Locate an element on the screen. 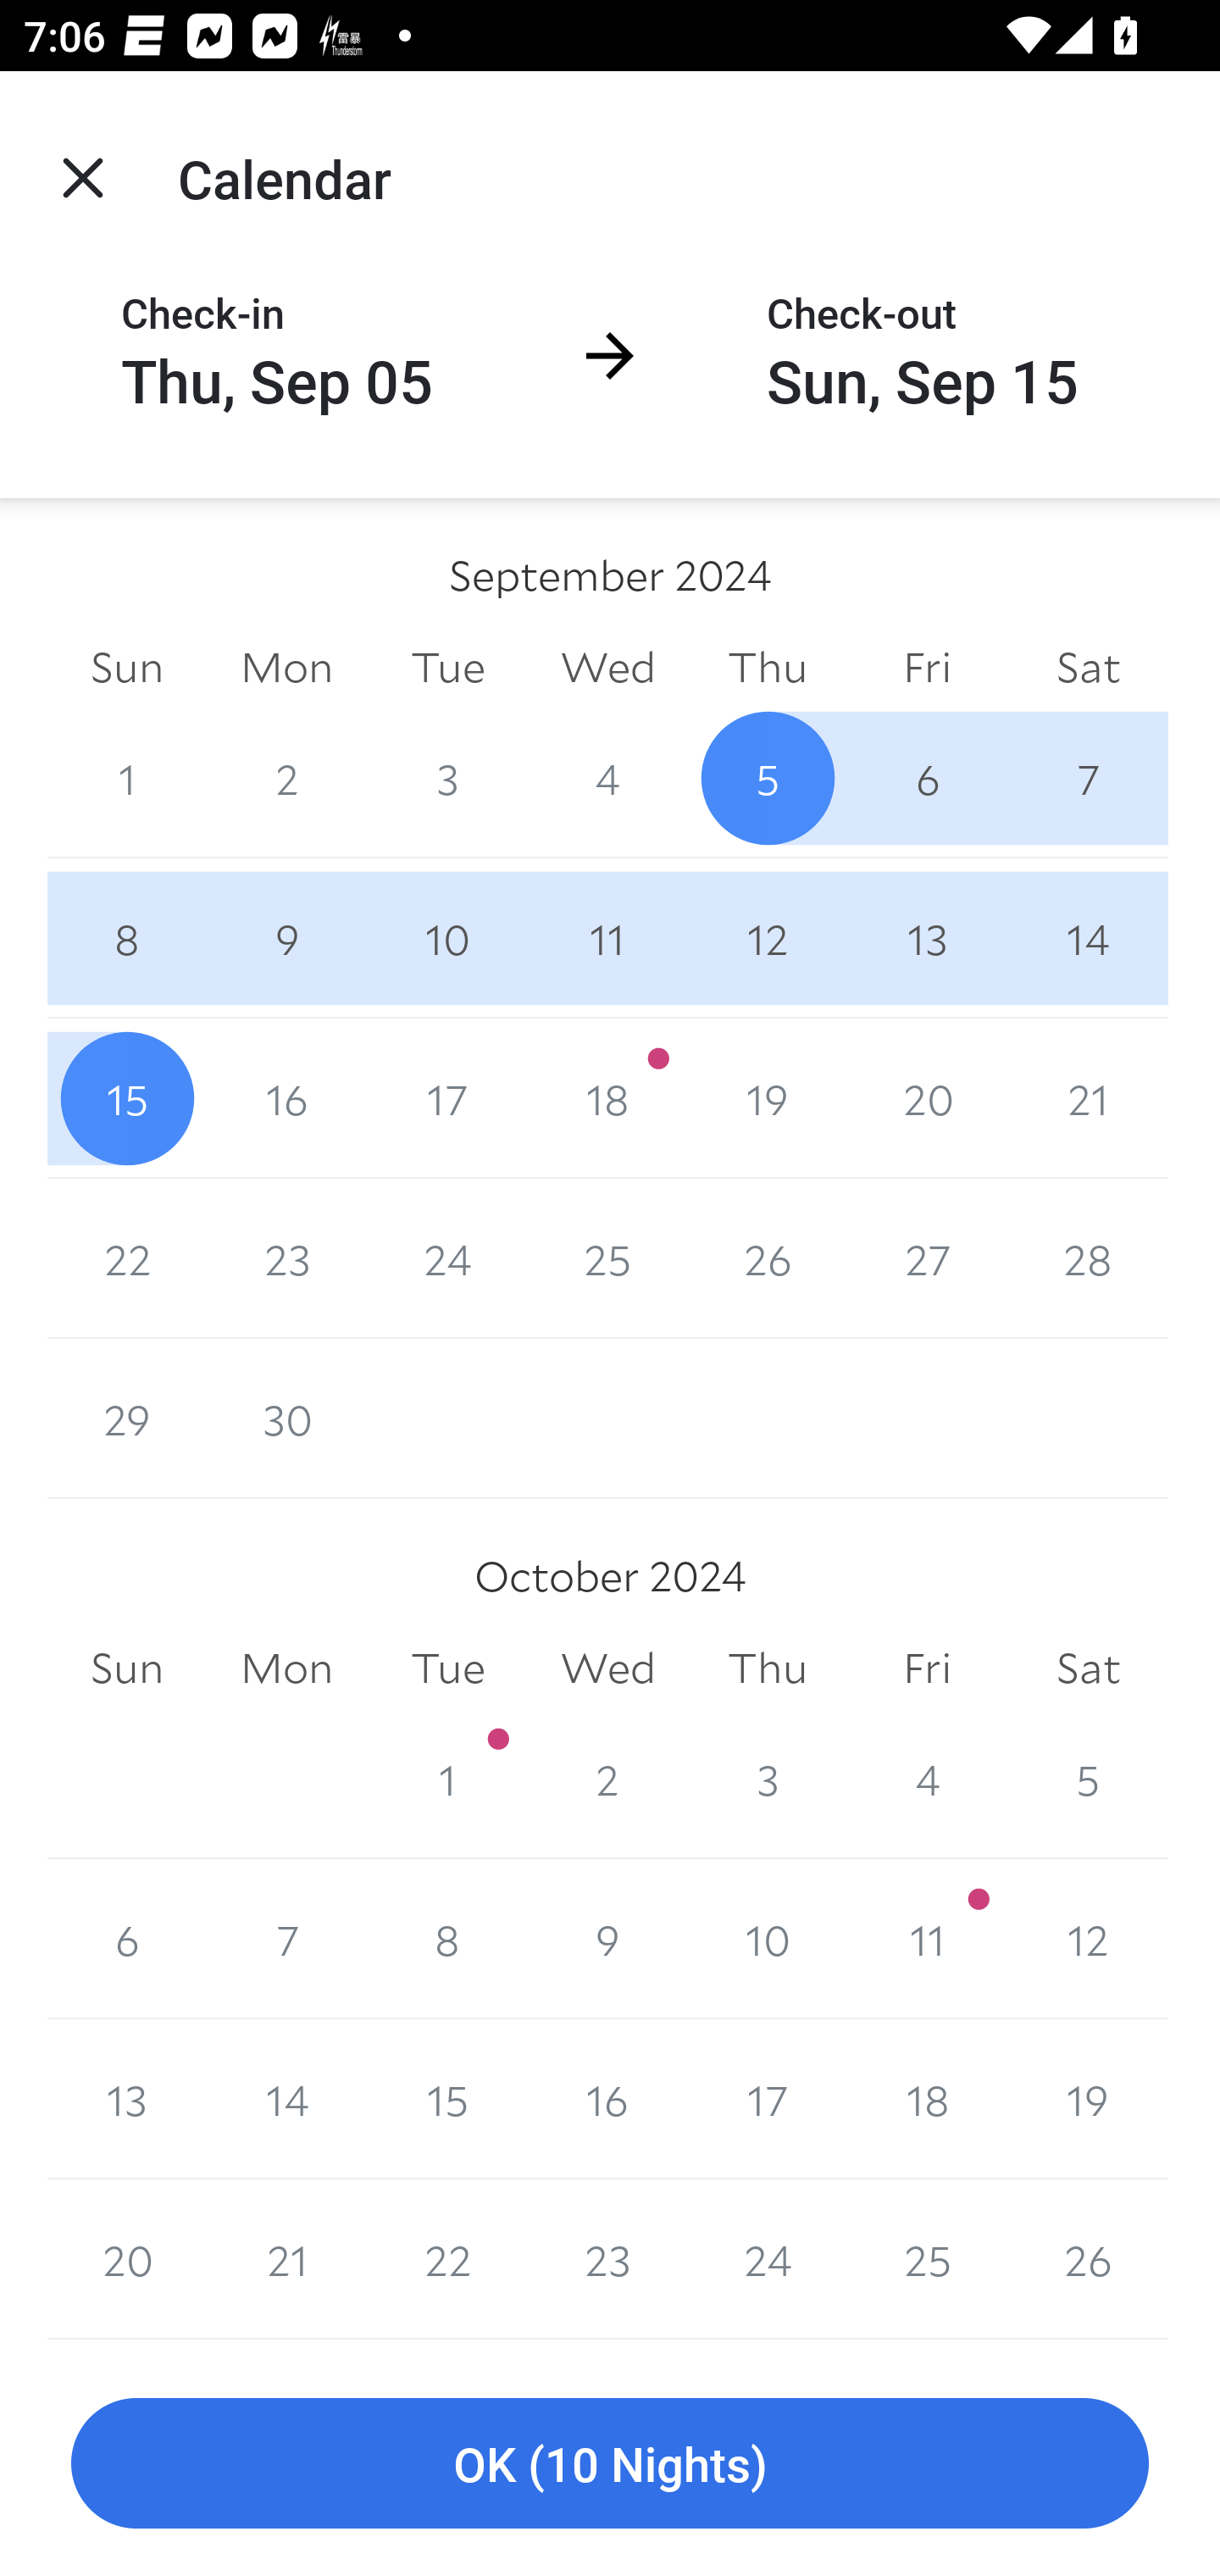 This screenshot has height=2576, width=1220. 25 25 September 2024 is located at coordinates (608, 1259).